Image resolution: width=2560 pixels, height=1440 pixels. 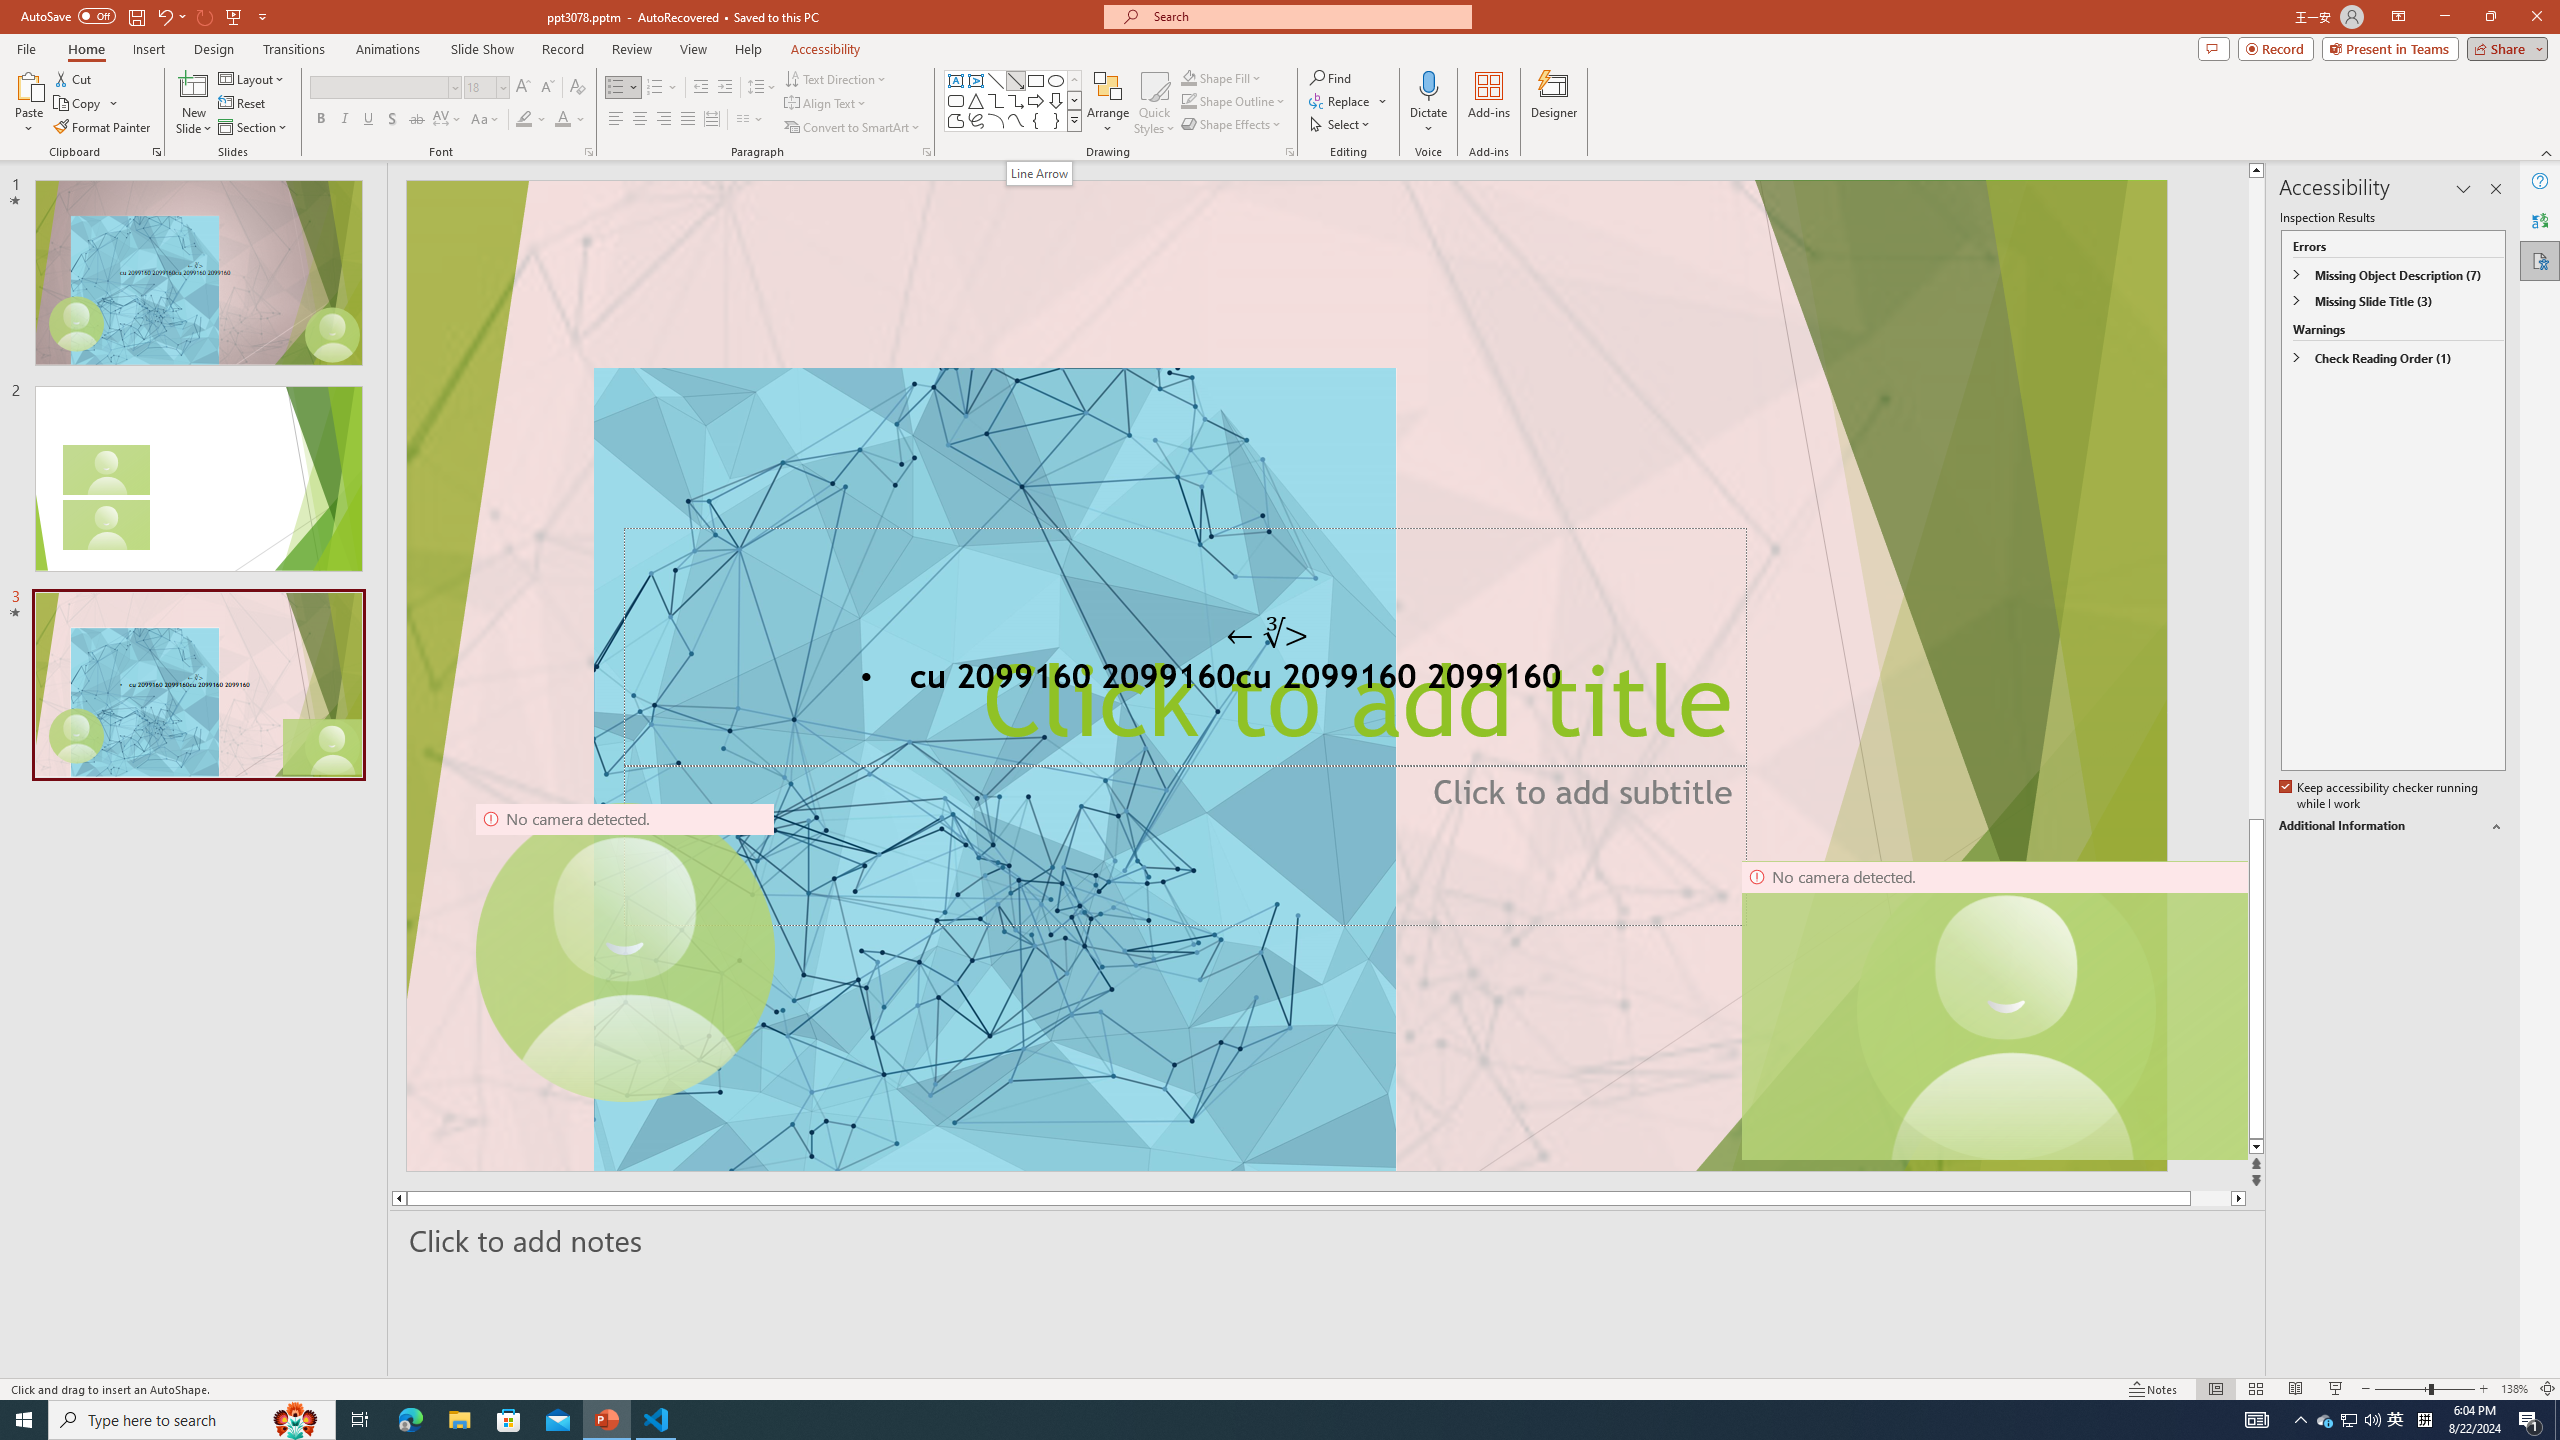 What do you see at coordinates (1286, 676) in the screenshot?
I see `An abstract genetic concept` at bounding box center [1286, 676].